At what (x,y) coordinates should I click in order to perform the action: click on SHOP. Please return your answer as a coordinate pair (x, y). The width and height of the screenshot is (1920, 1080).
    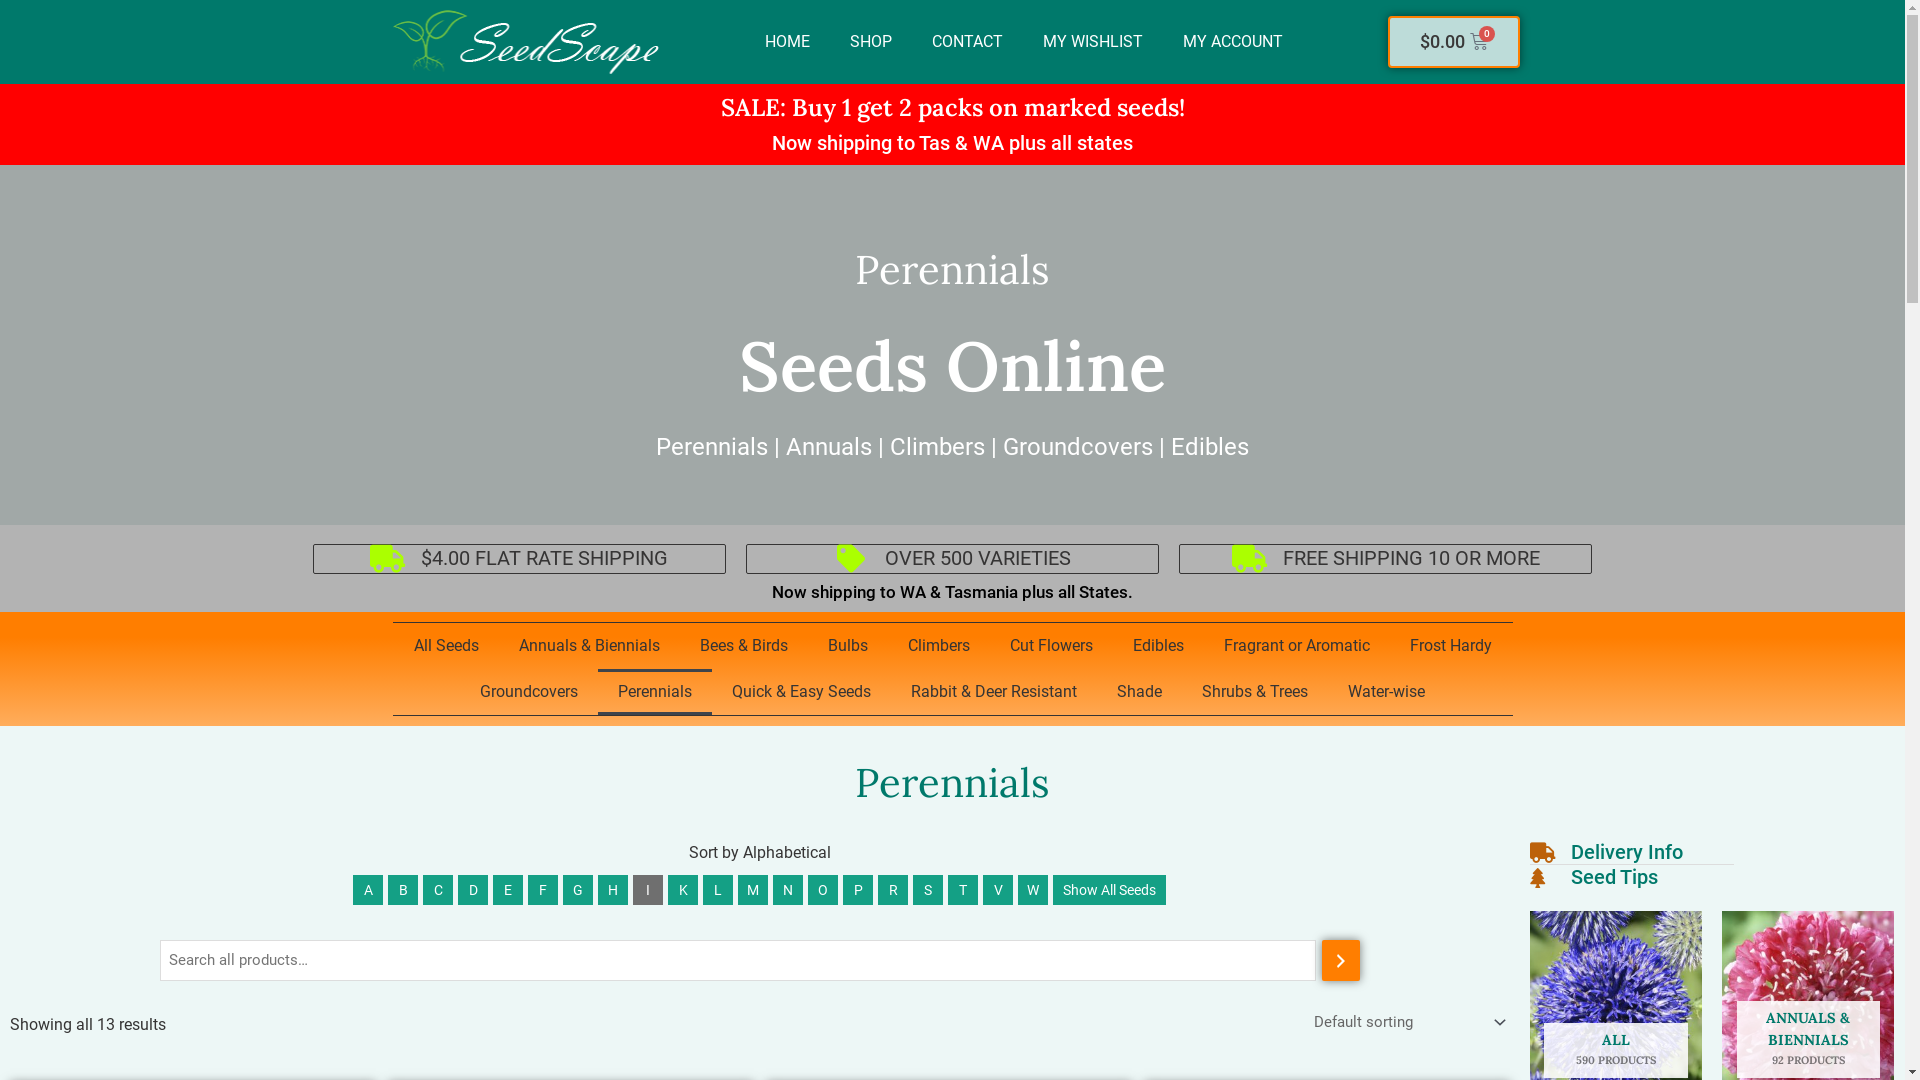
    Looking at the image, I should click on (871, 42).